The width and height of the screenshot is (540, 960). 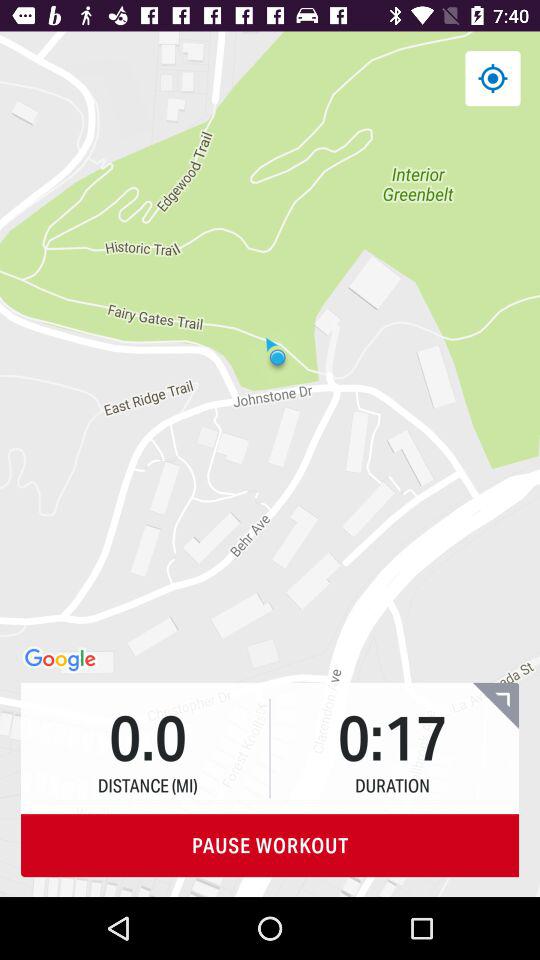 What do you see at coordinates (270, 846) in the screenshot?
I see `turn off the pause workout icon` at bounding box center [270, 846].